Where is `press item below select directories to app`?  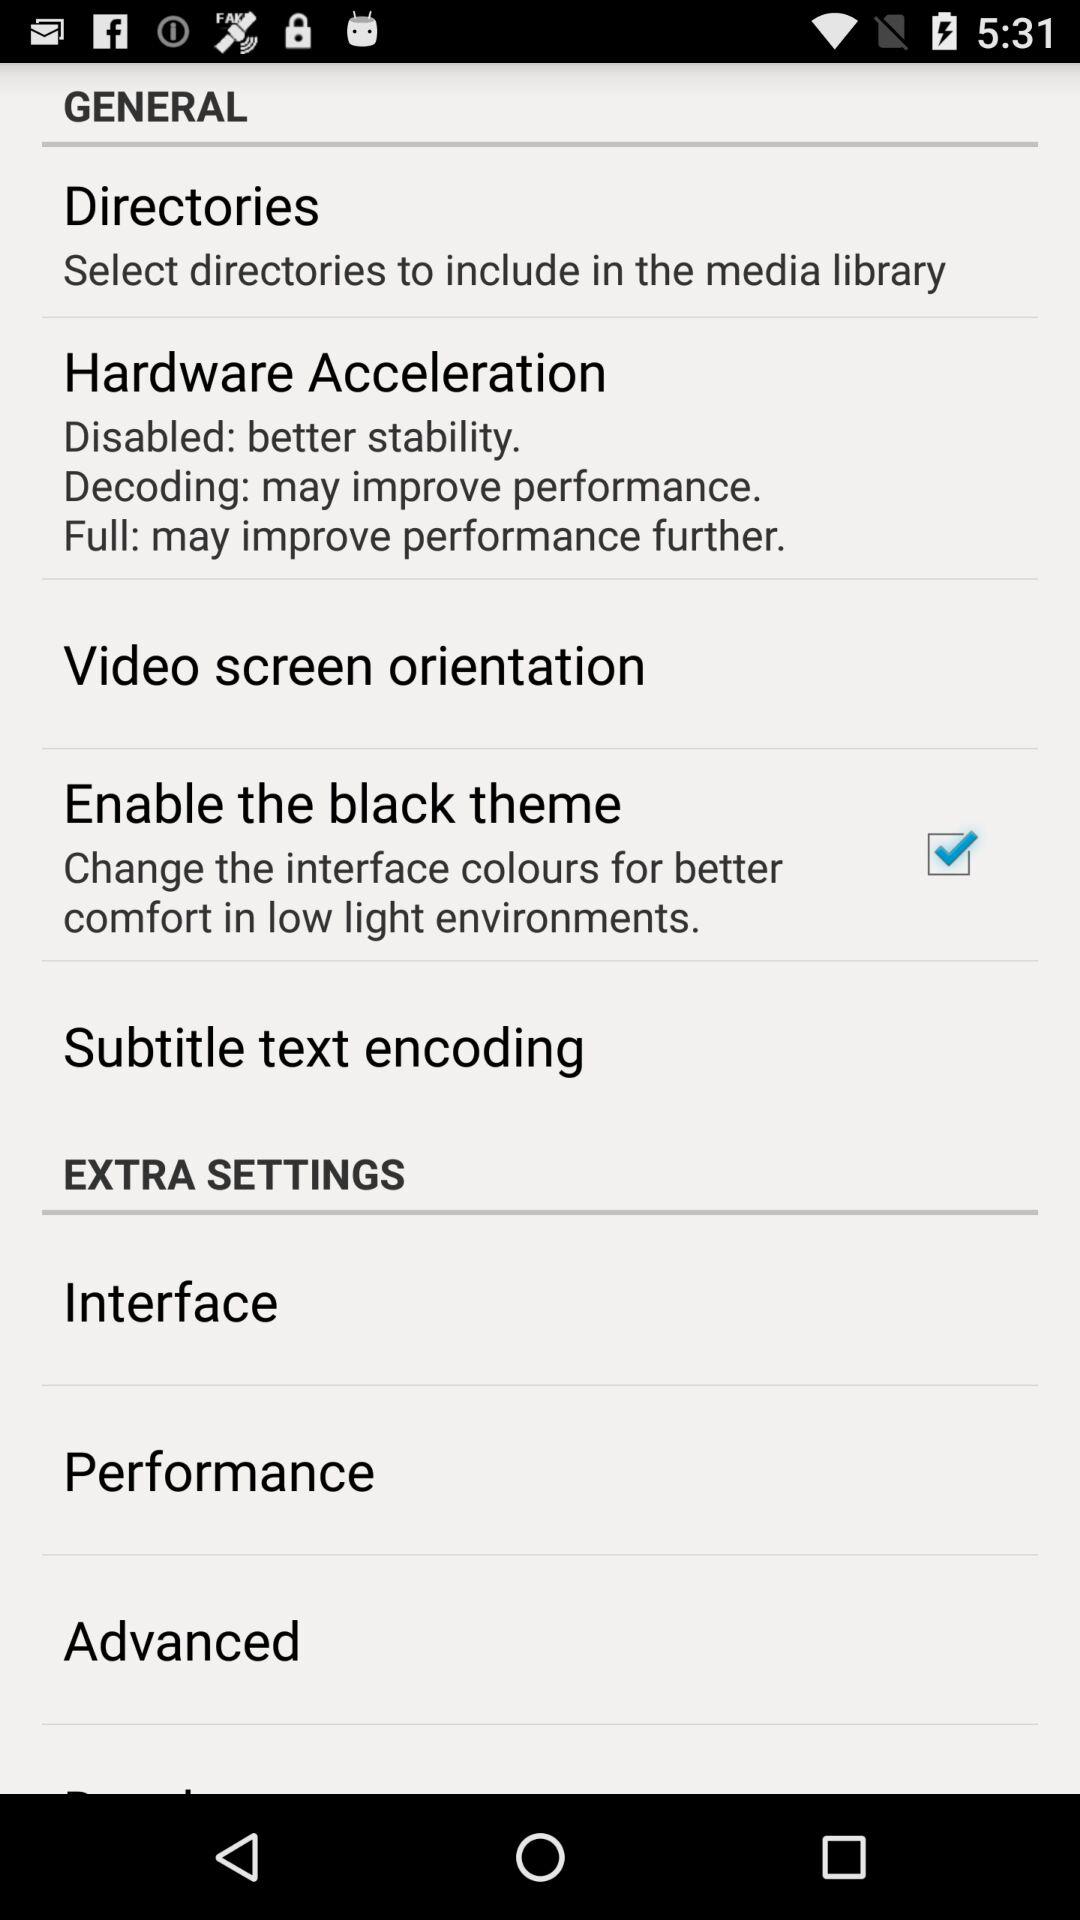 press item below select directories to app is located at coordinates (948, 854).